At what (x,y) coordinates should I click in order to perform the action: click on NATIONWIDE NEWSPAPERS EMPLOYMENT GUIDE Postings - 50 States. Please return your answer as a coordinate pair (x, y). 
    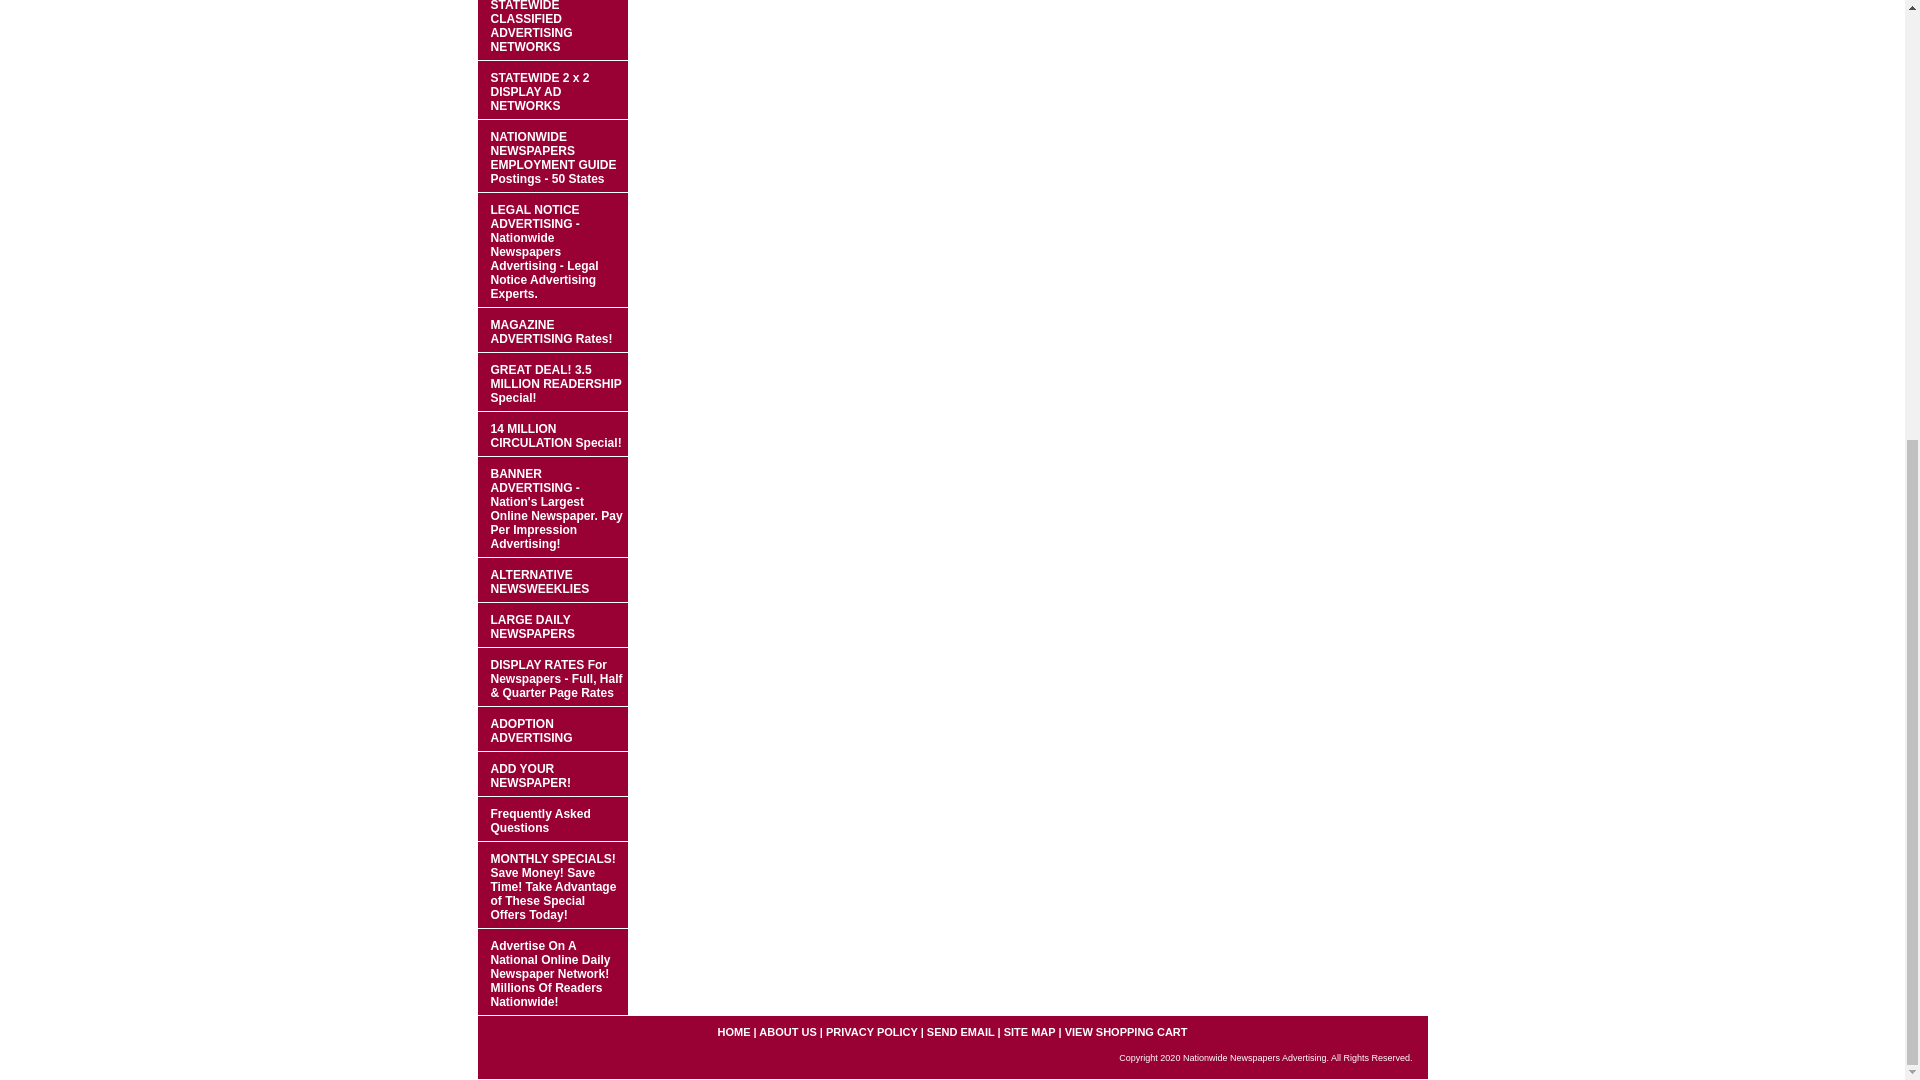
    Looking at the image, I should click on (552, 156).